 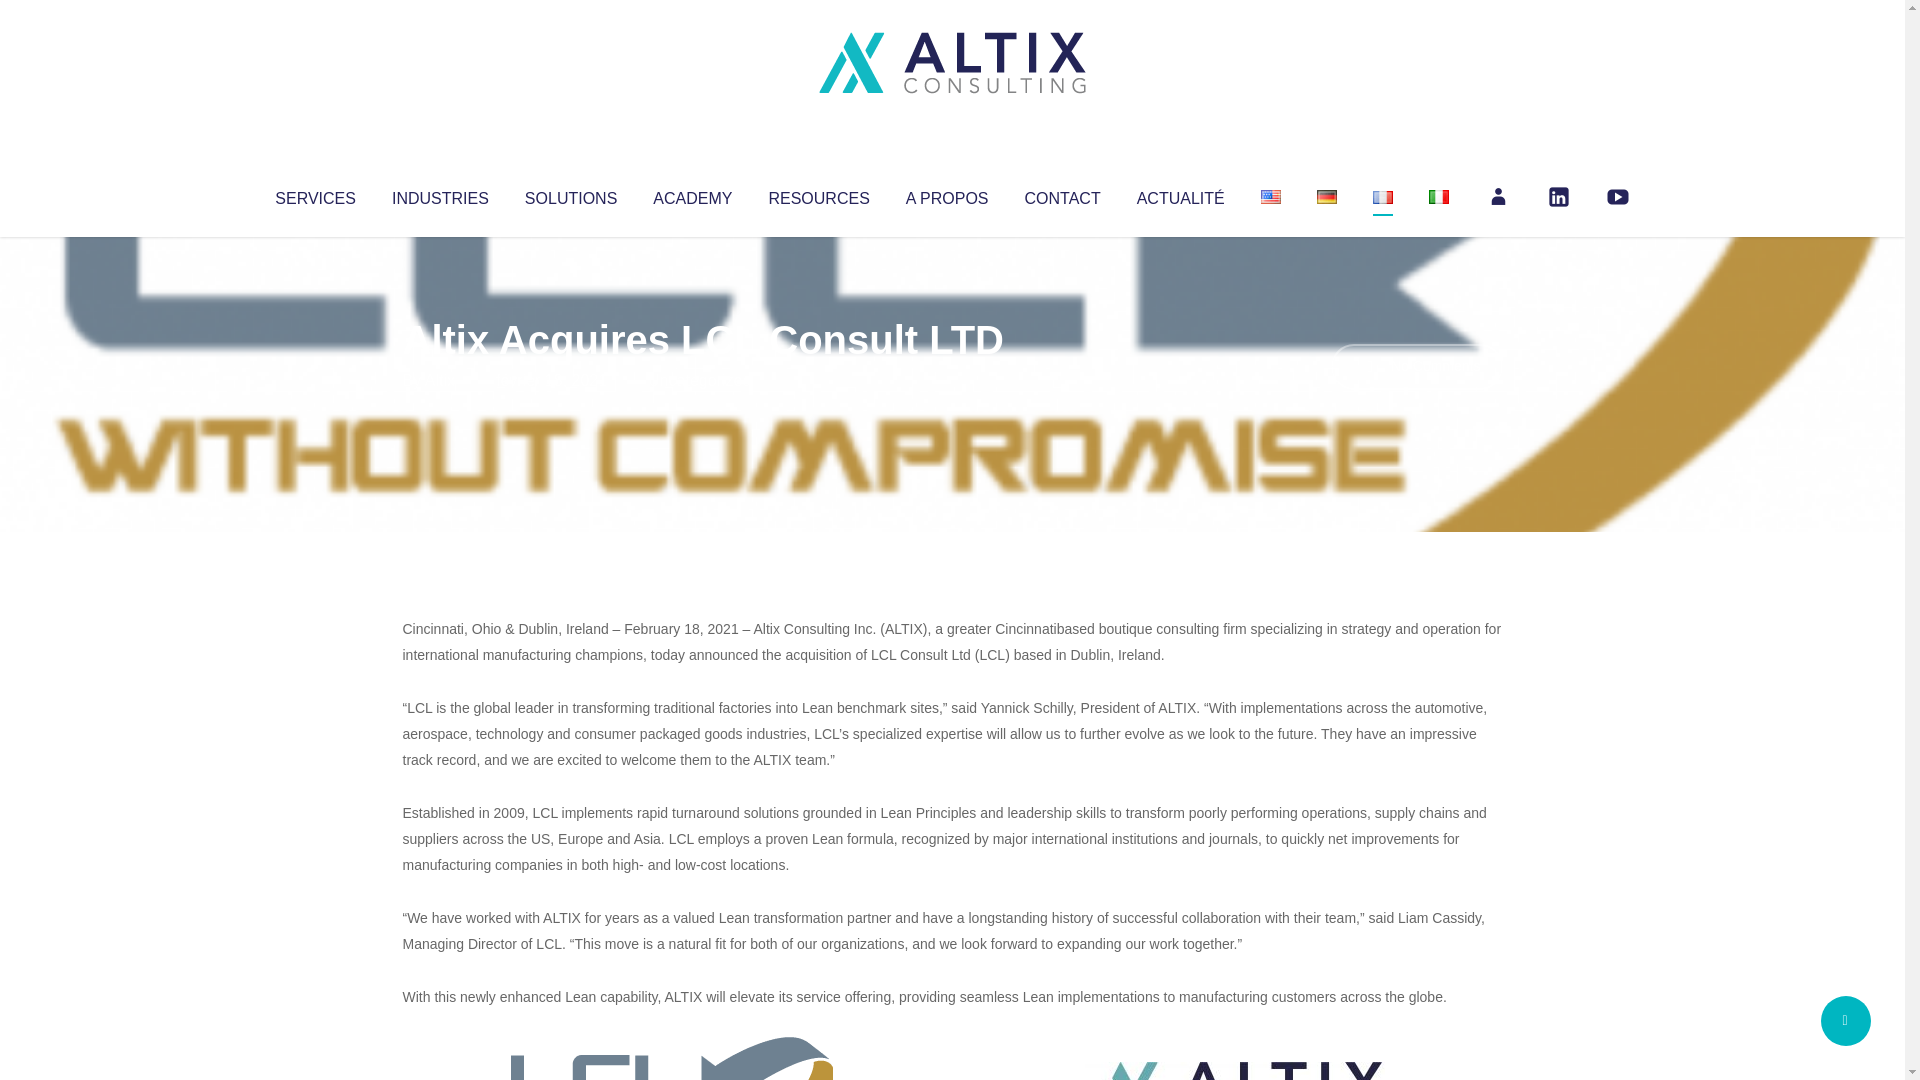 What do you see at coordinates (570, 194) in the screenshot?
I see `SOLUTIONS` at bounding box center [570, 194].